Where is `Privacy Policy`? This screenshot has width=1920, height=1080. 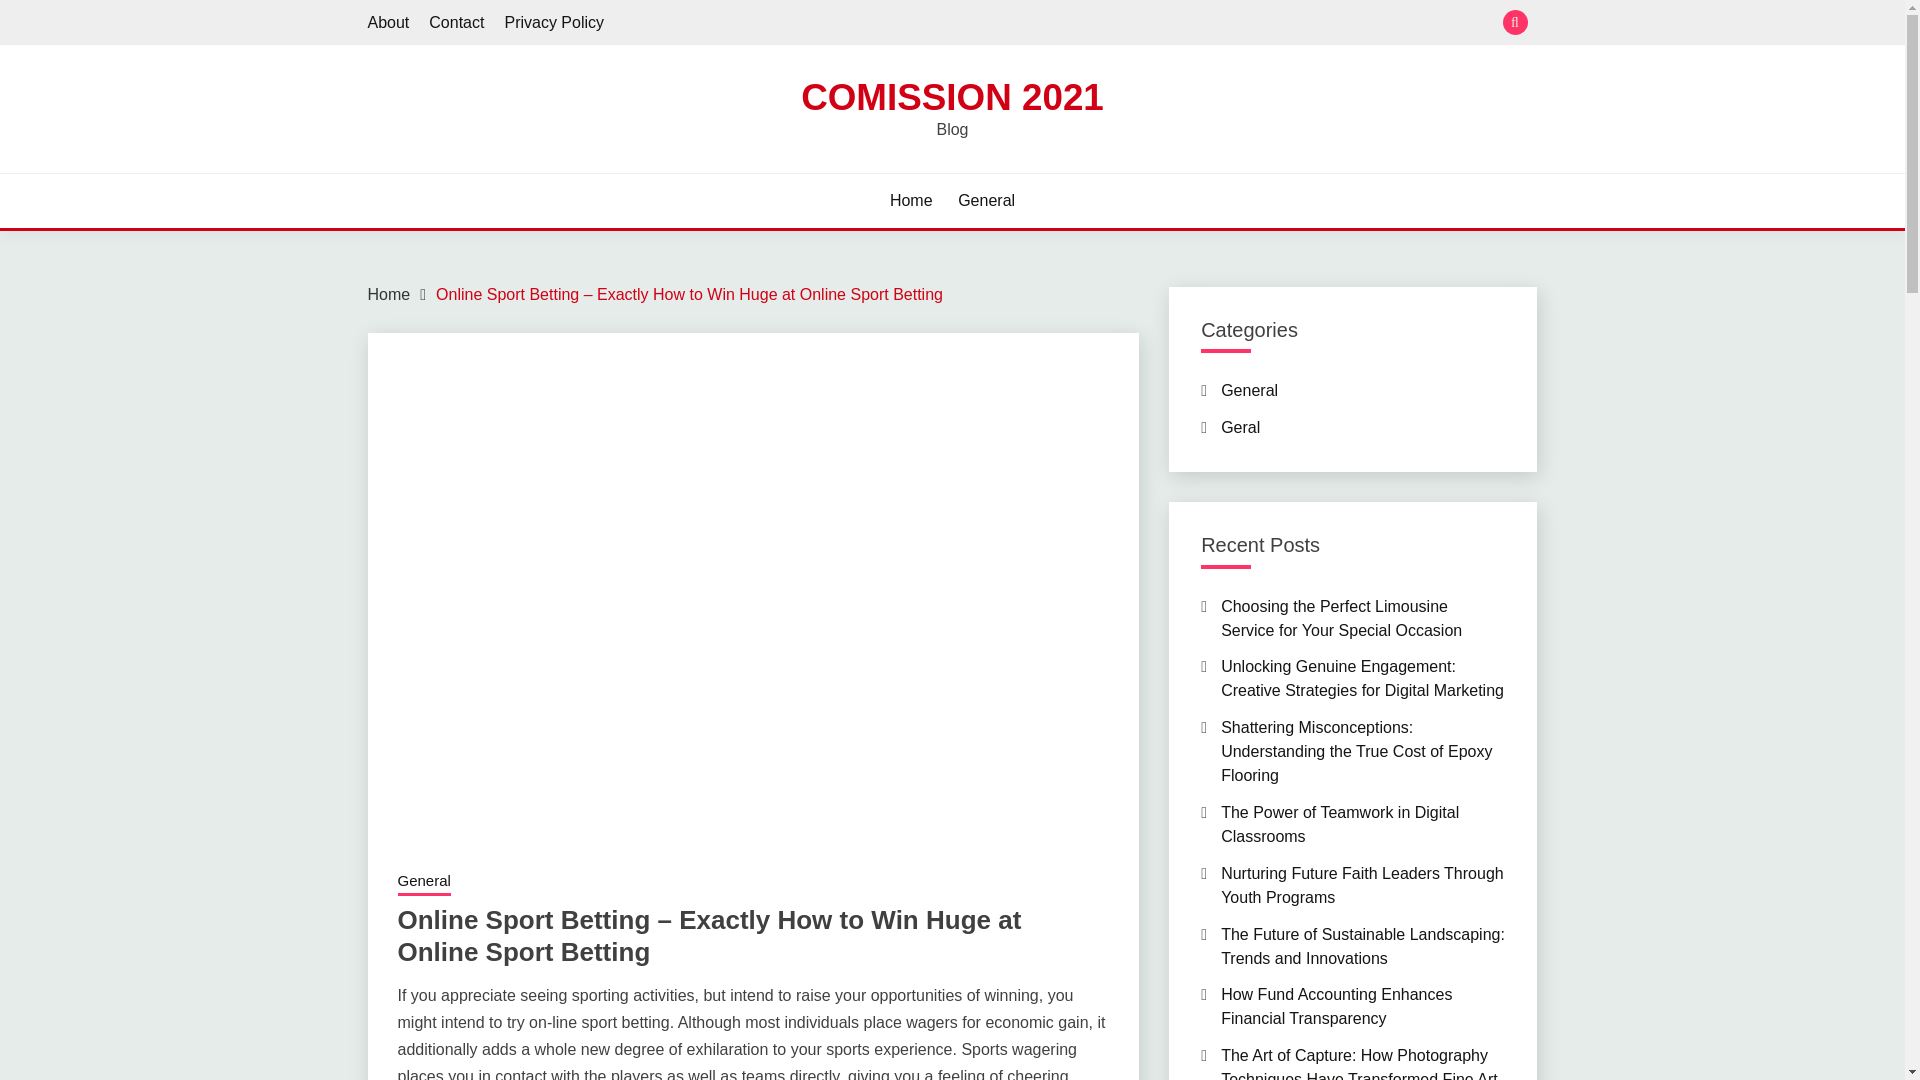
Privacy Policy is located at coordinates (554, 22).